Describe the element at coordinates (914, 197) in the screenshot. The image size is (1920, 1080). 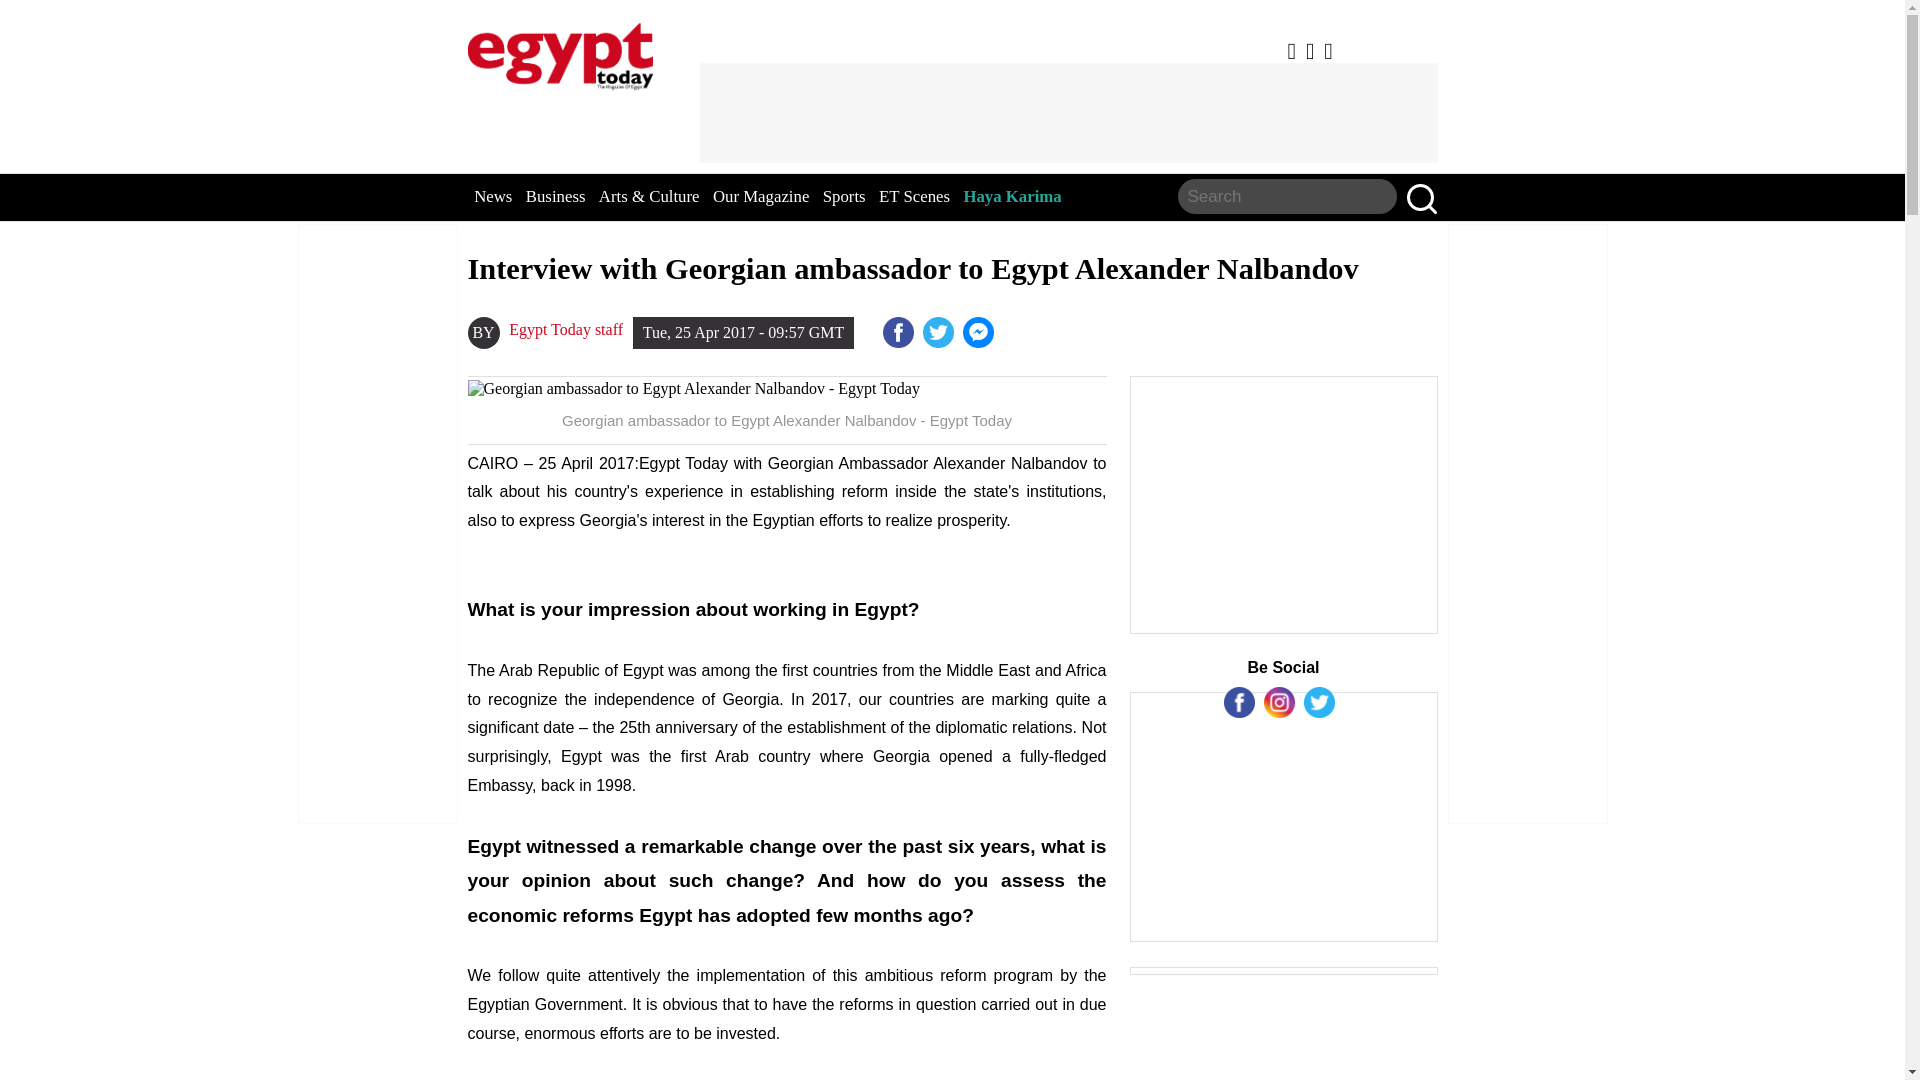
I see `ET Scenes` at that location.